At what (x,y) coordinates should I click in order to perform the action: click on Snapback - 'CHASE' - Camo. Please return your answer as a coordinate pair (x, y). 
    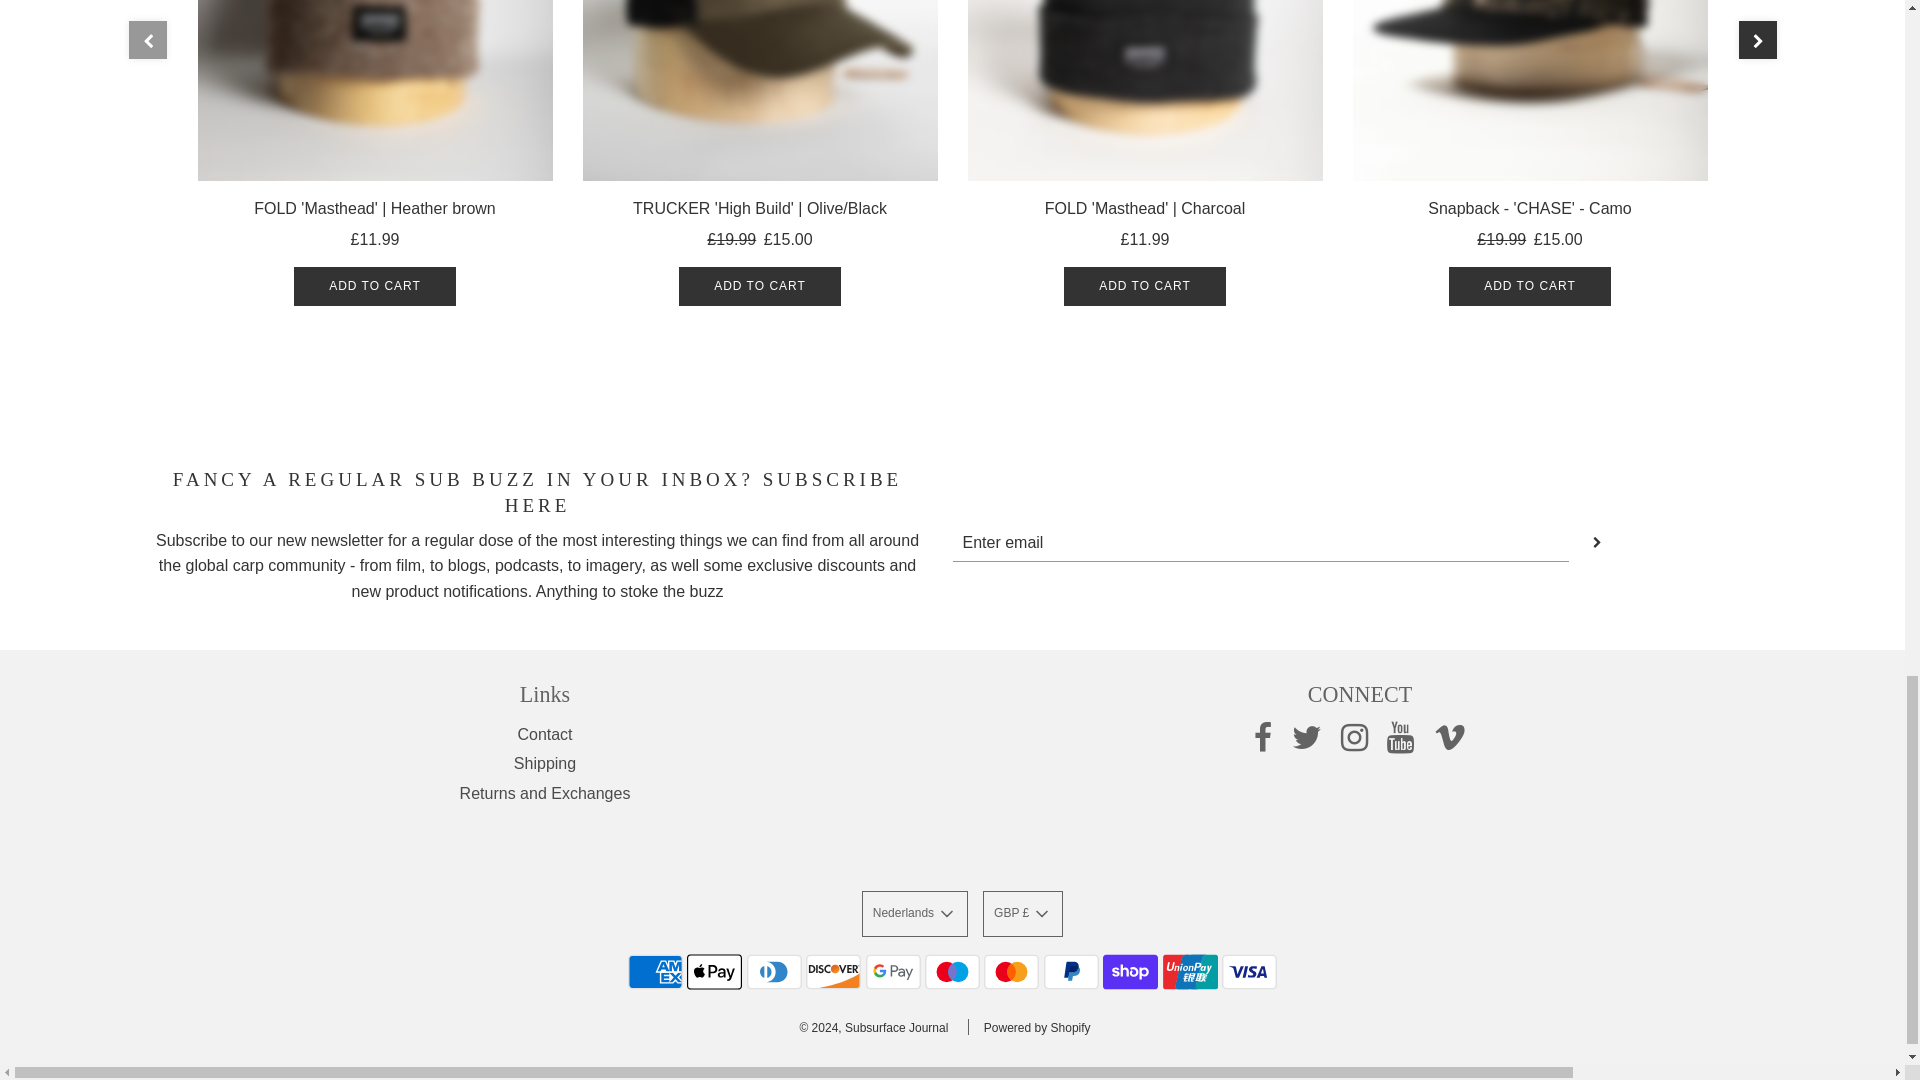
    Looking at the image, I should click on (1528, 90).